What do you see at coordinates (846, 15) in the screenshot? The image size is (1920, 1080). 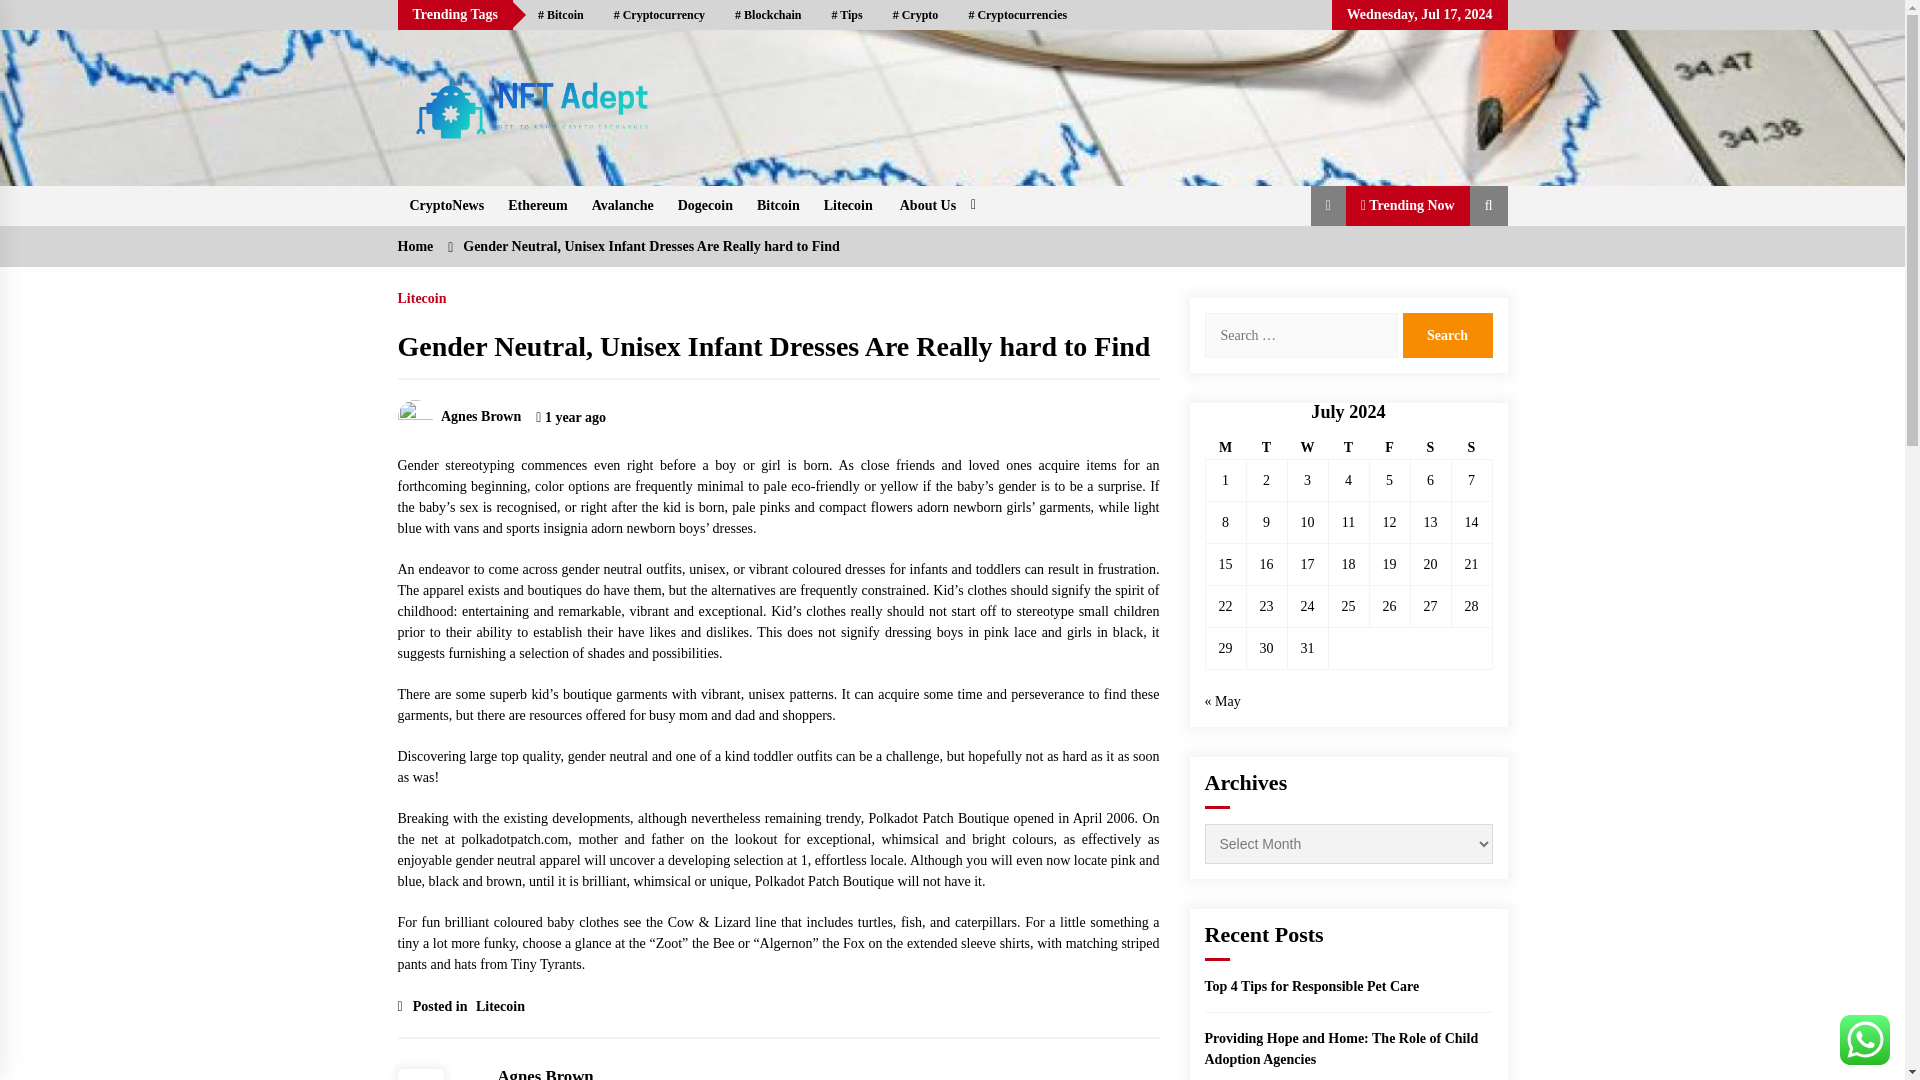 I see `Tips` at bounding box center [846, 15].